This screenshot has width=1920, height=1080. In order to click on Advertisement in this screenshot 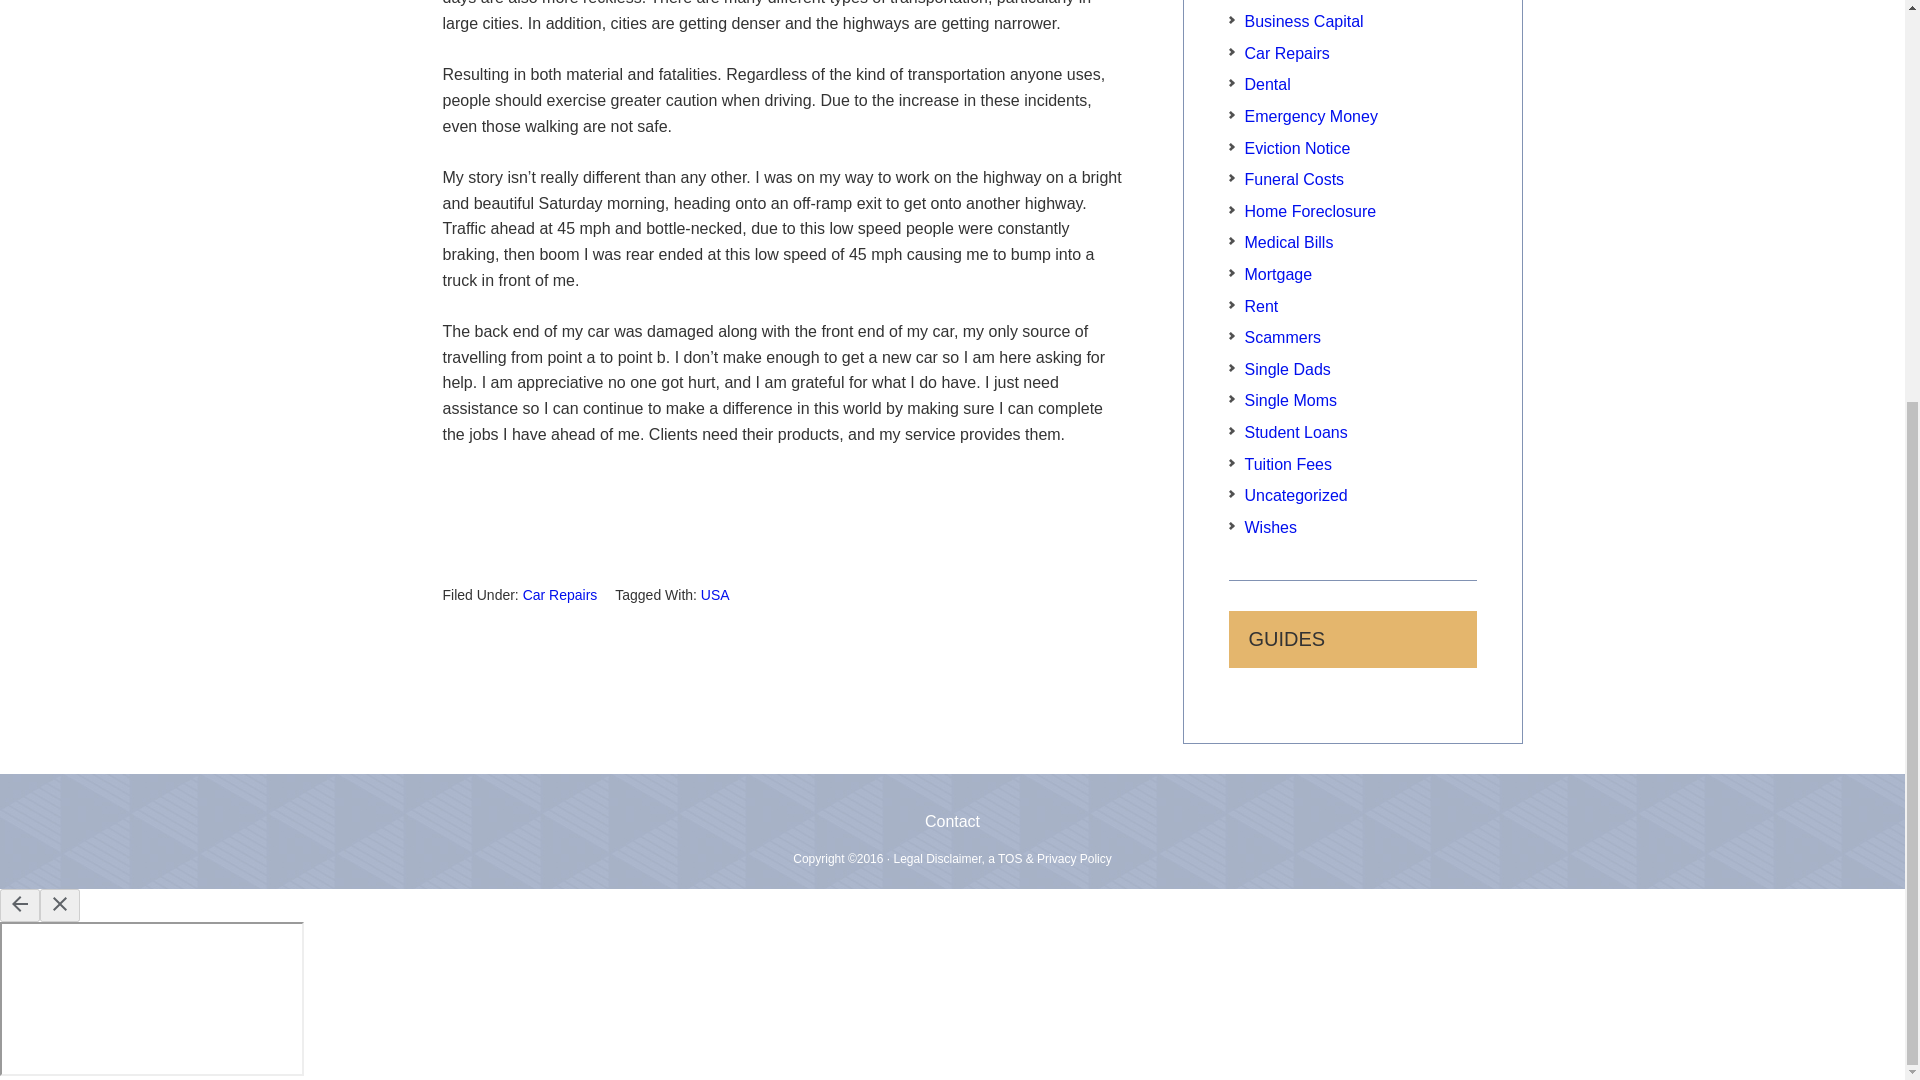, I will do `click(781, 518)`.